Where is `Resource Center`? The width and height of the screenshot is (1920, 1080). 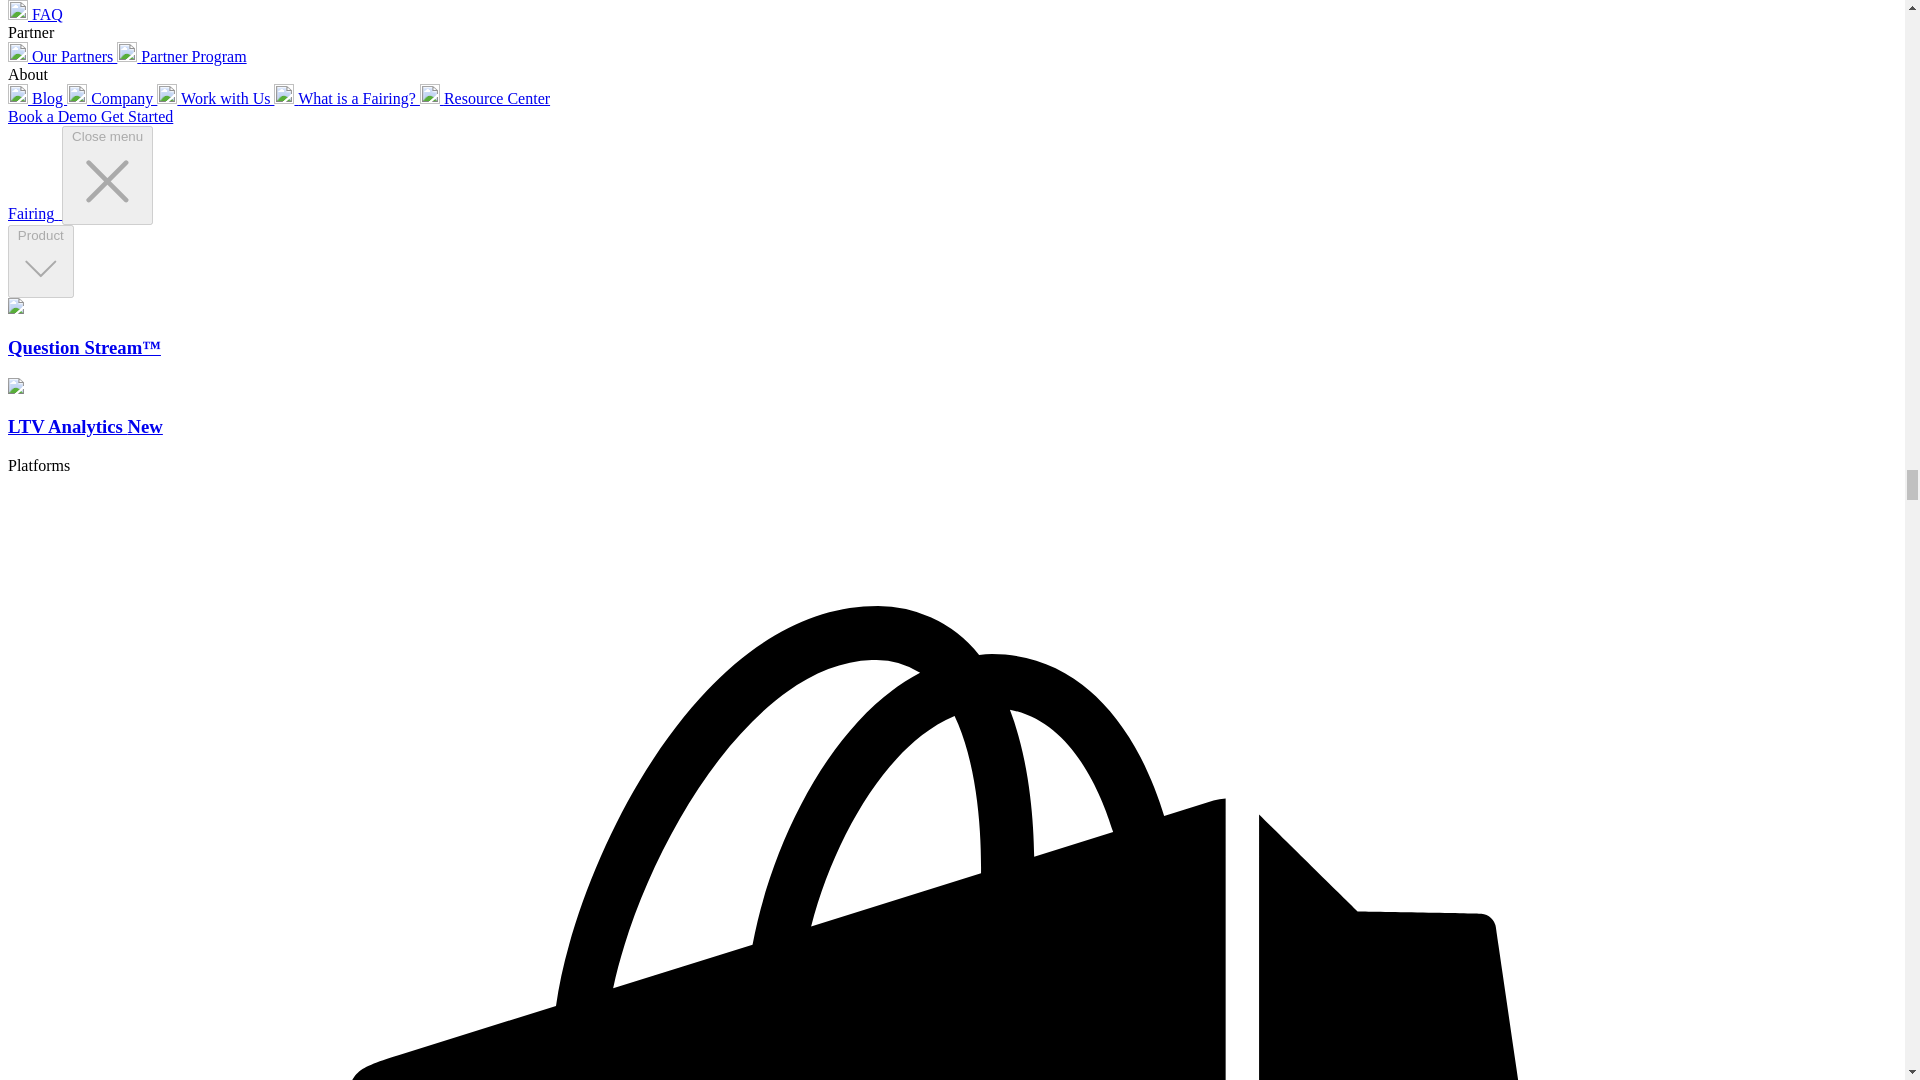 Resource Center is located at coordinates (484, 98).